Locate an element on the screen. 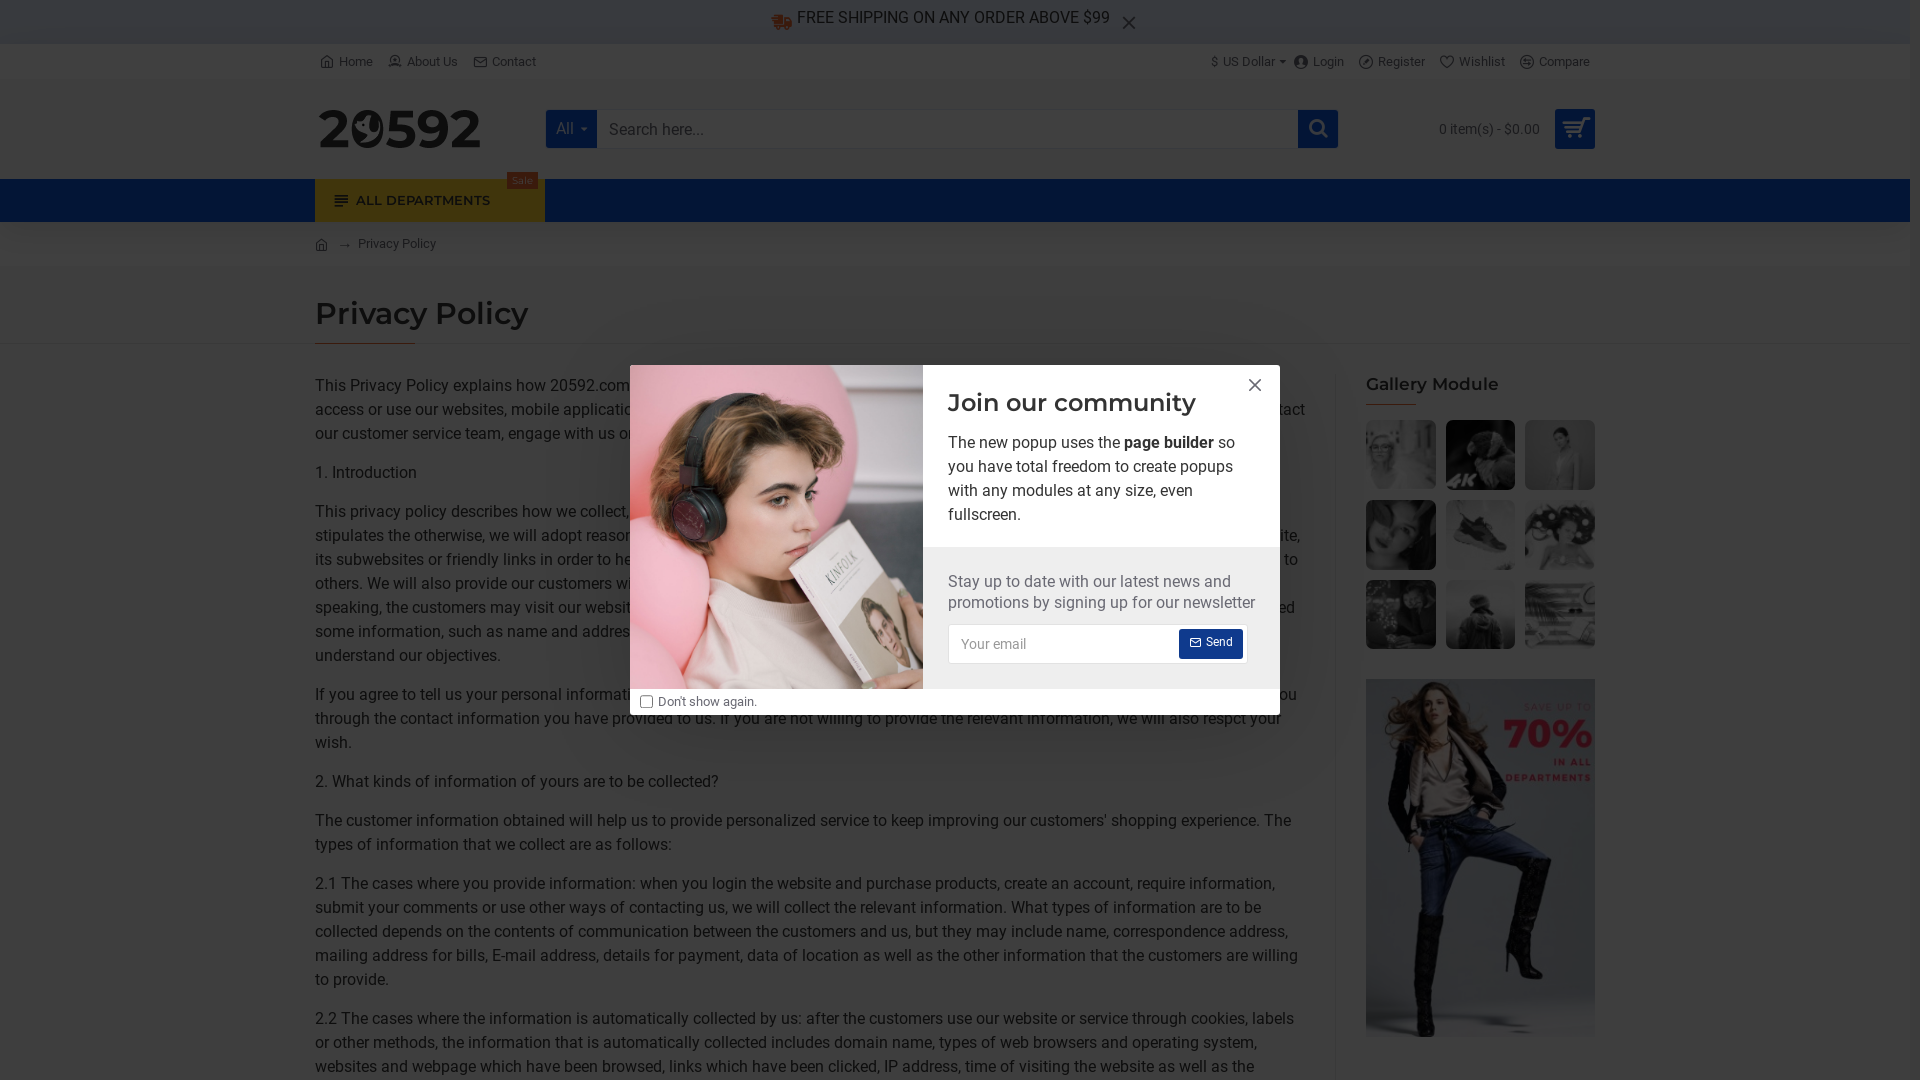  Contact is located at coordinates (504, 62).